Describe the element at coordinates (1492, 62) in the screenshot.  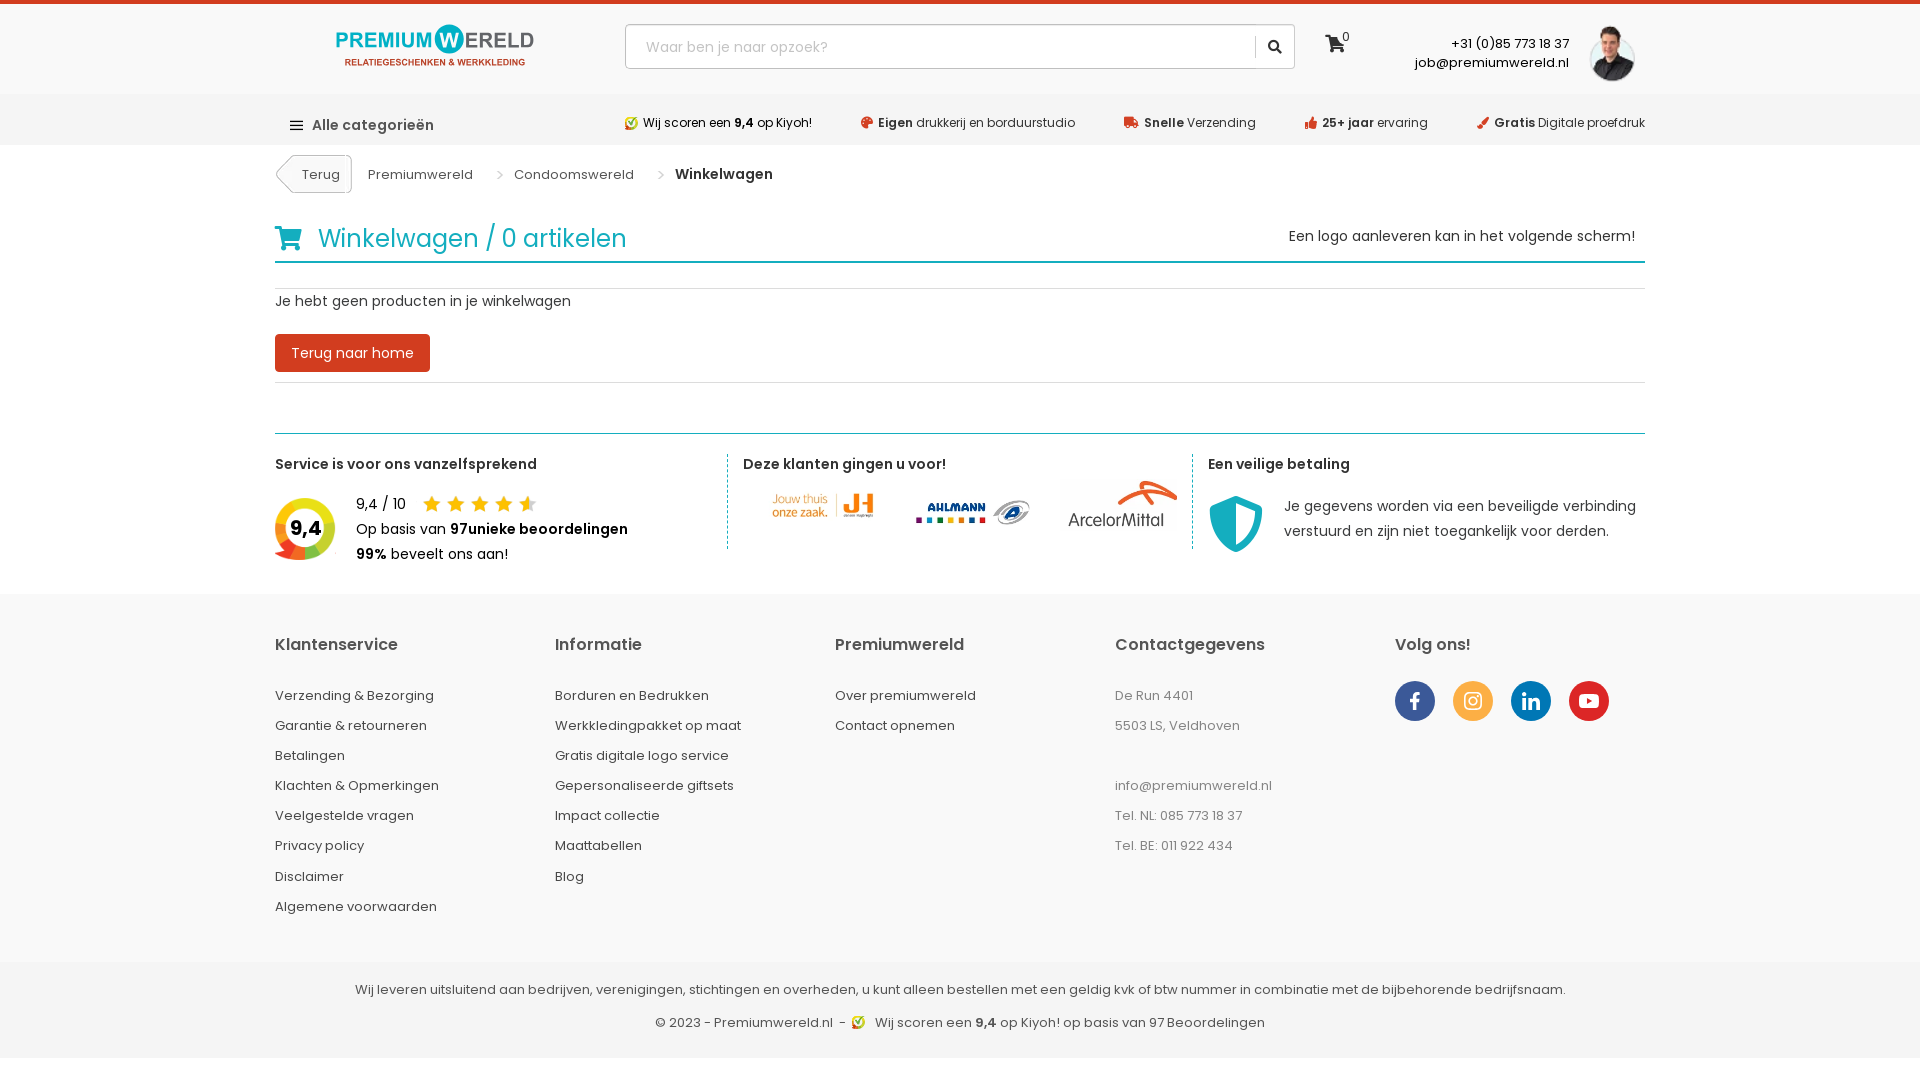
I see `job@premiumwereld.nl` at that location.